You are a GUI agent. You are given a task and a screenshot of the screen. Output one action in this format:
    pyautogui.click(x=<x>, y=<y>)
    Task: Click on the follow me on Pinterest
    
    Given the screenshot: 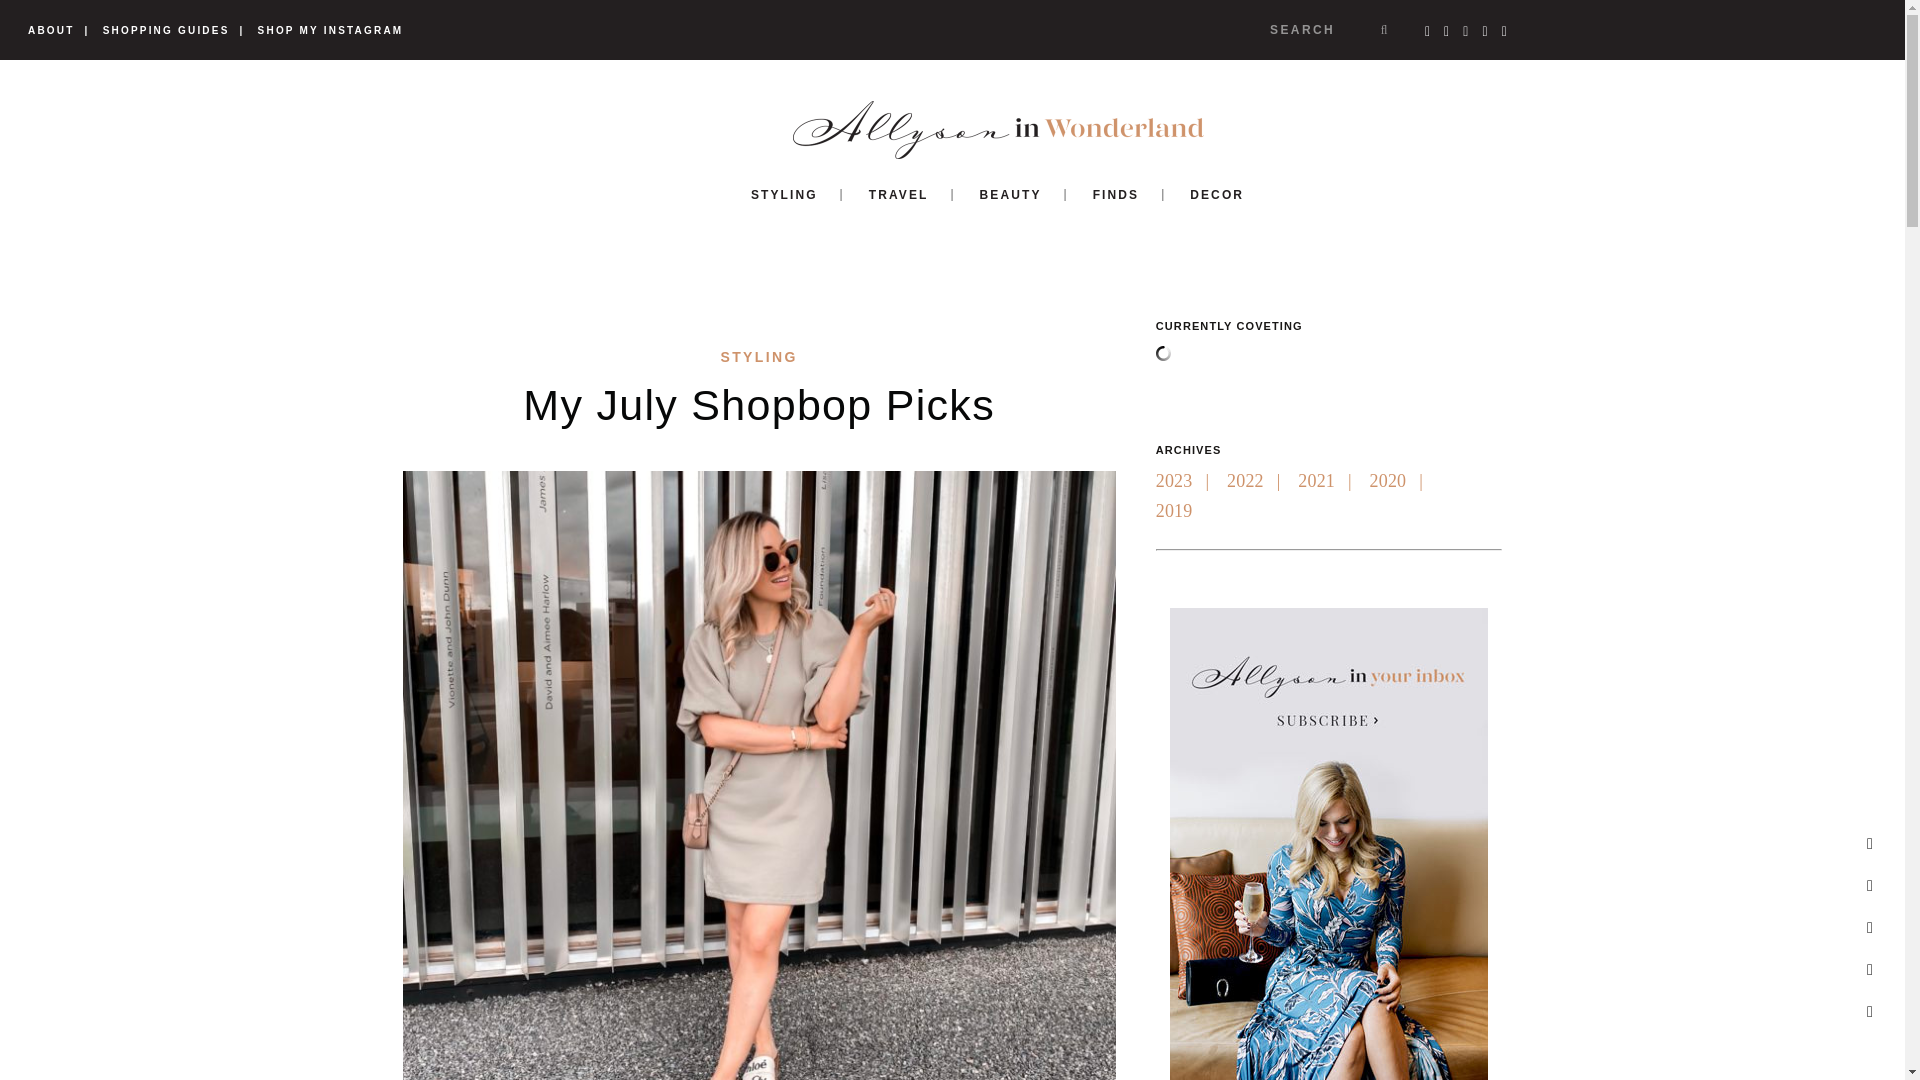 What is the action you would take?
    pyautogui.click(x=1870, y=1011)
    